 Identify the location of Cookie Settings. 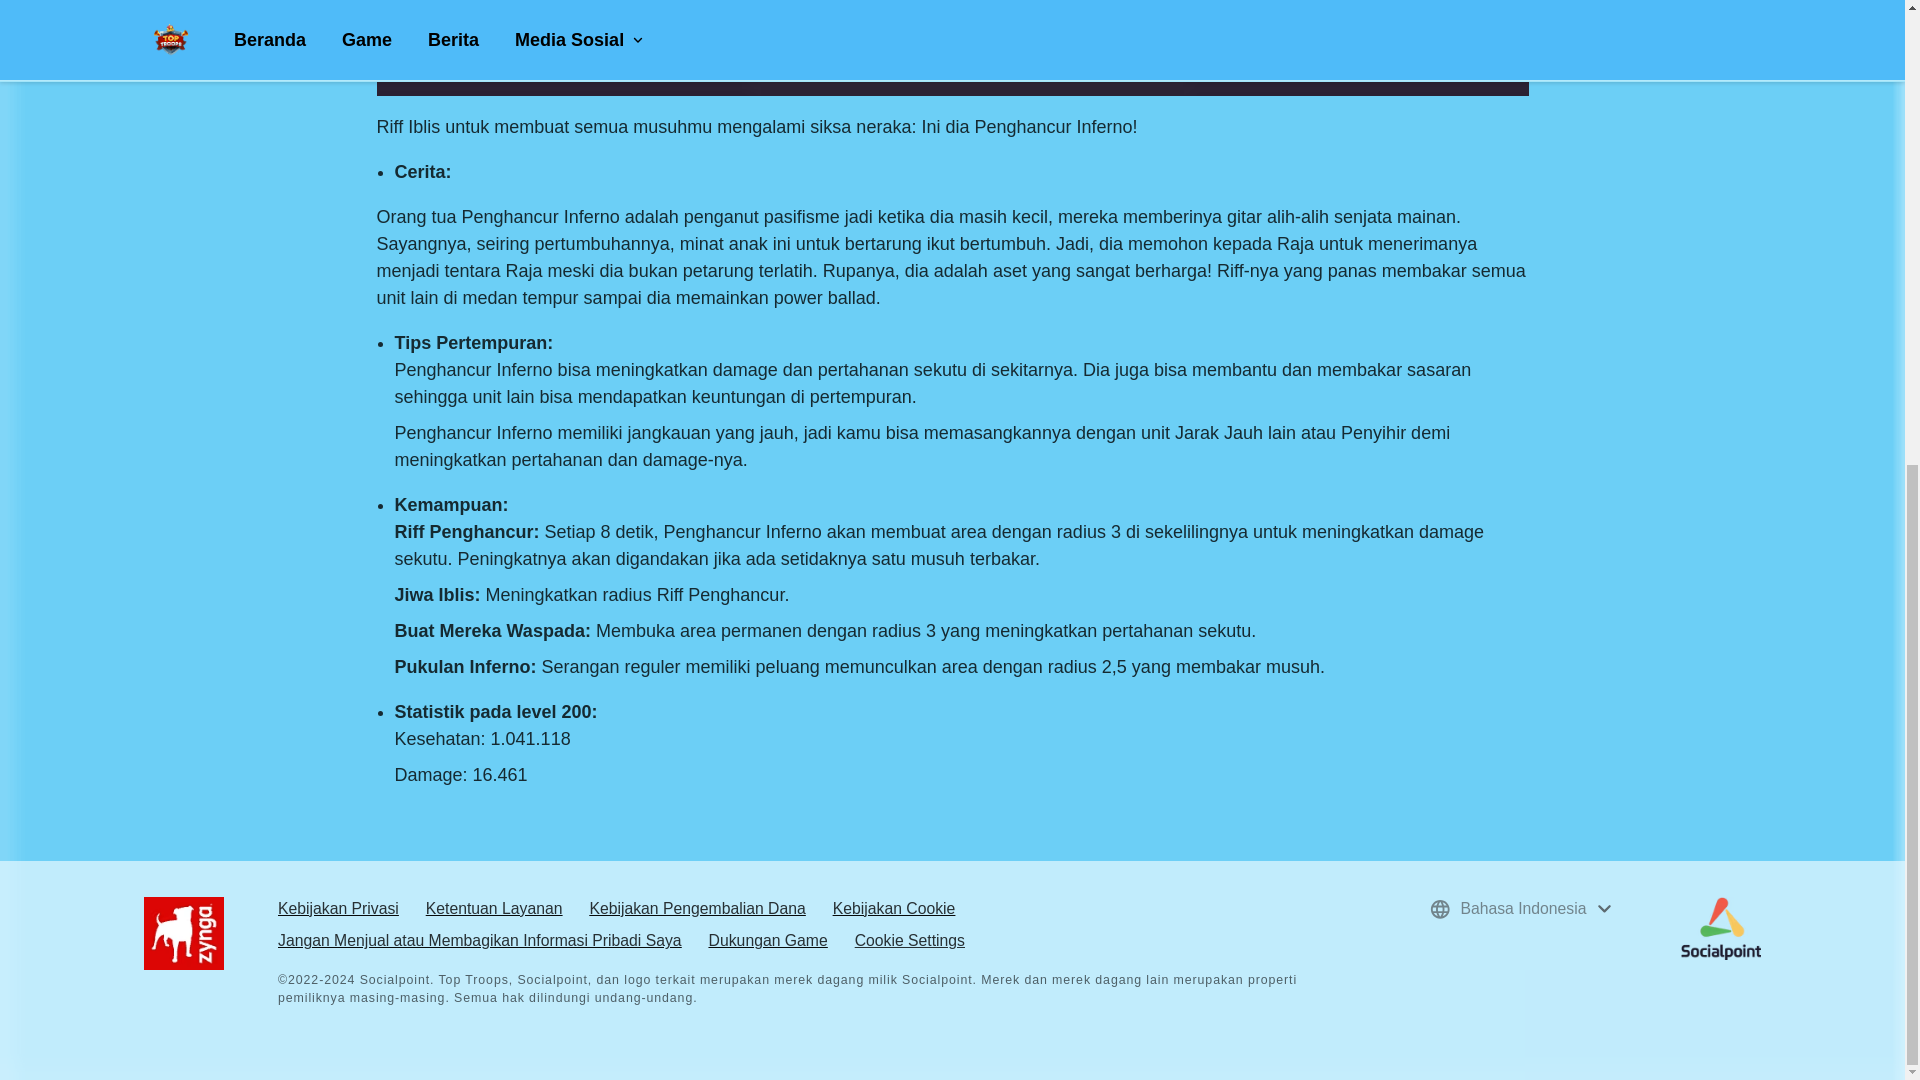
(910, 940).